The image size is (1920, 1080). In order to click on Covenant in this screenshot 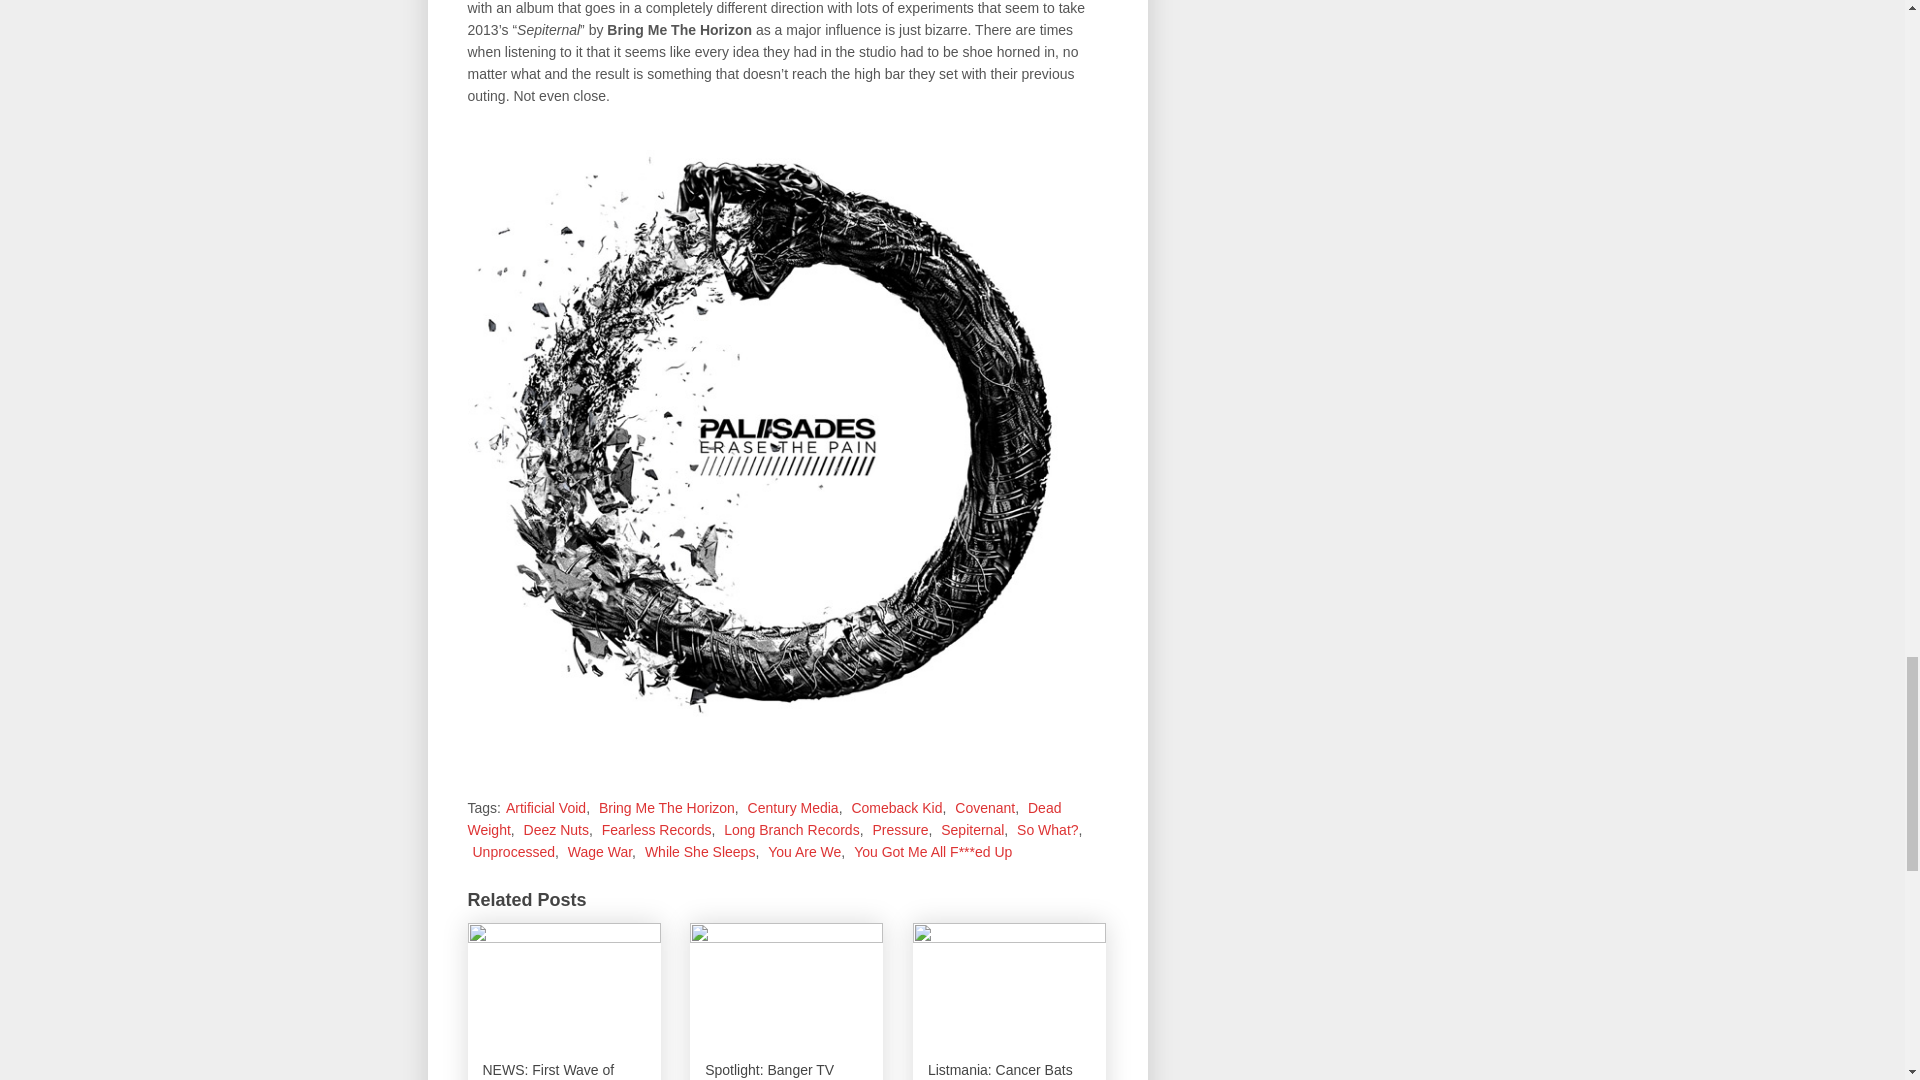, I will do `click(984, 808)`.